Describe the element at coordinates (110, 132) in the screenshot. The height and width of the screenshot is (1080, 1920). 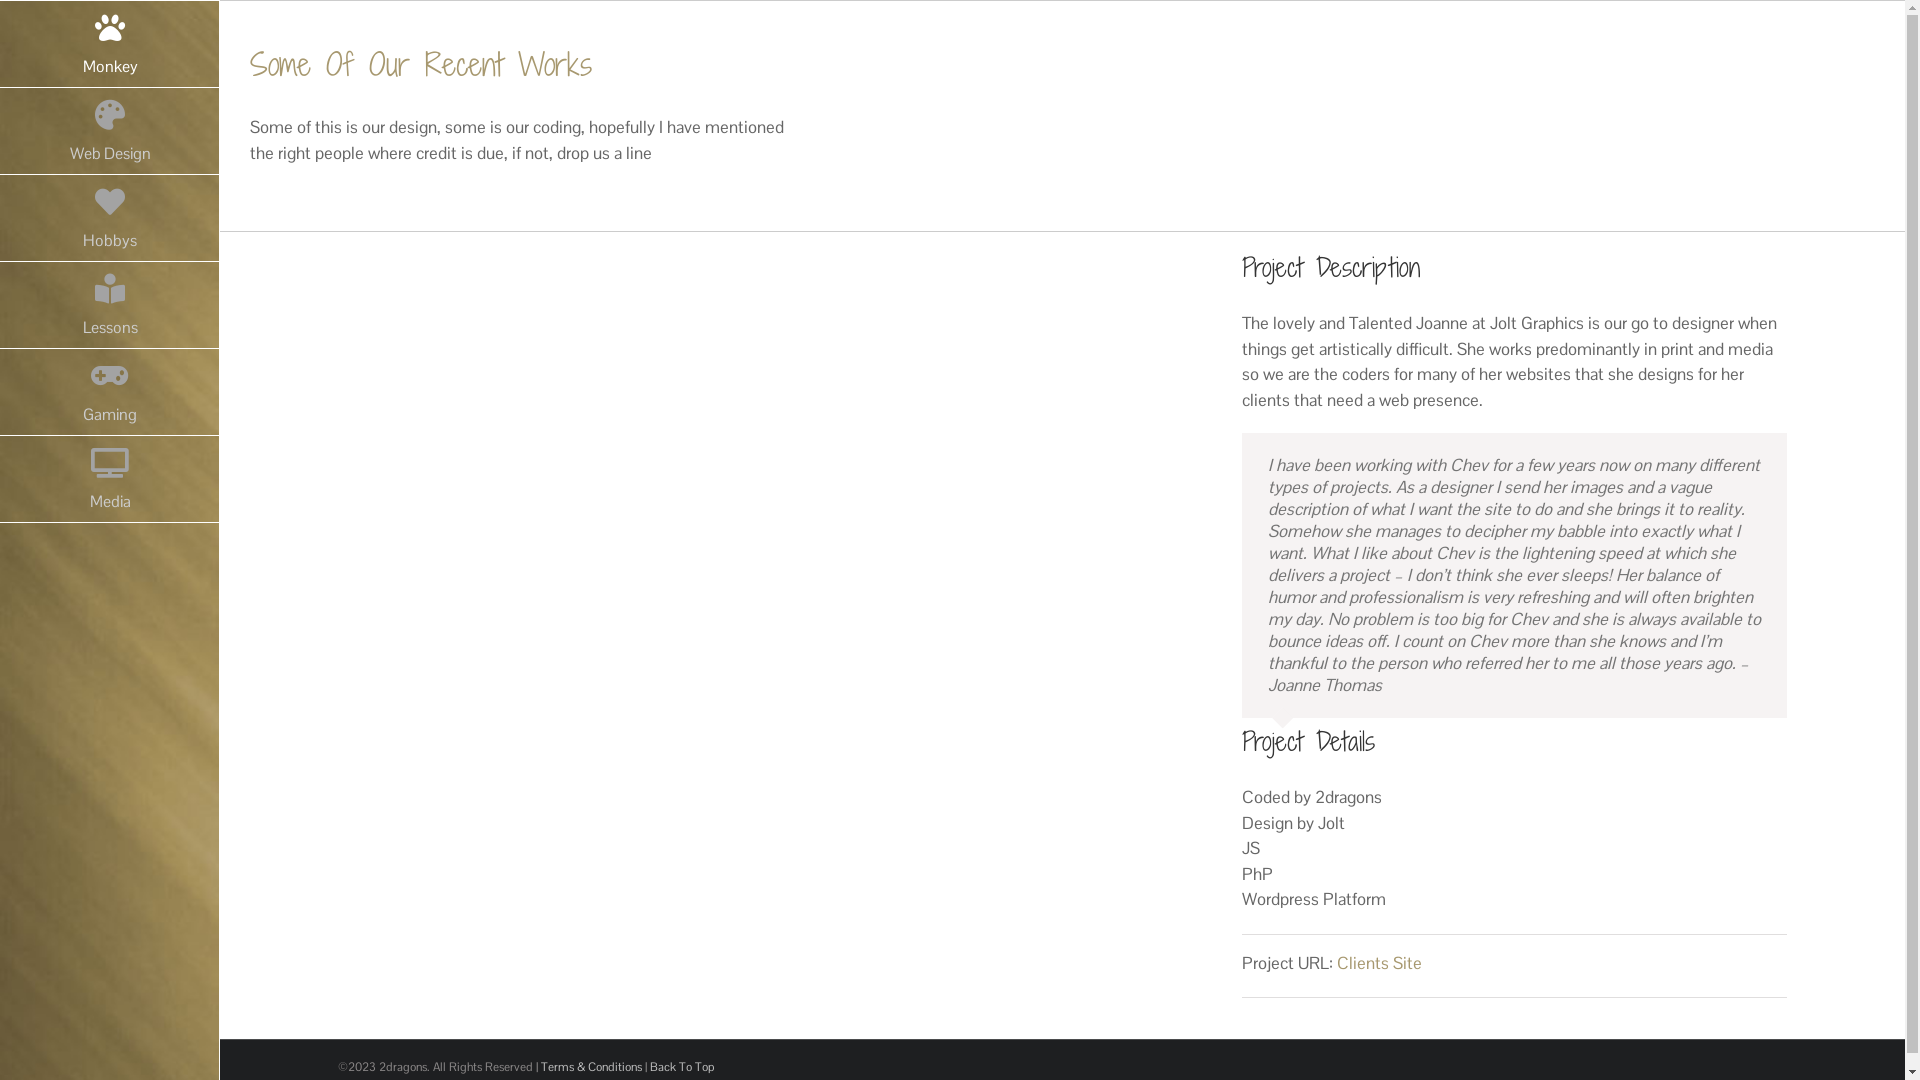
I see `Web Design` at that location.